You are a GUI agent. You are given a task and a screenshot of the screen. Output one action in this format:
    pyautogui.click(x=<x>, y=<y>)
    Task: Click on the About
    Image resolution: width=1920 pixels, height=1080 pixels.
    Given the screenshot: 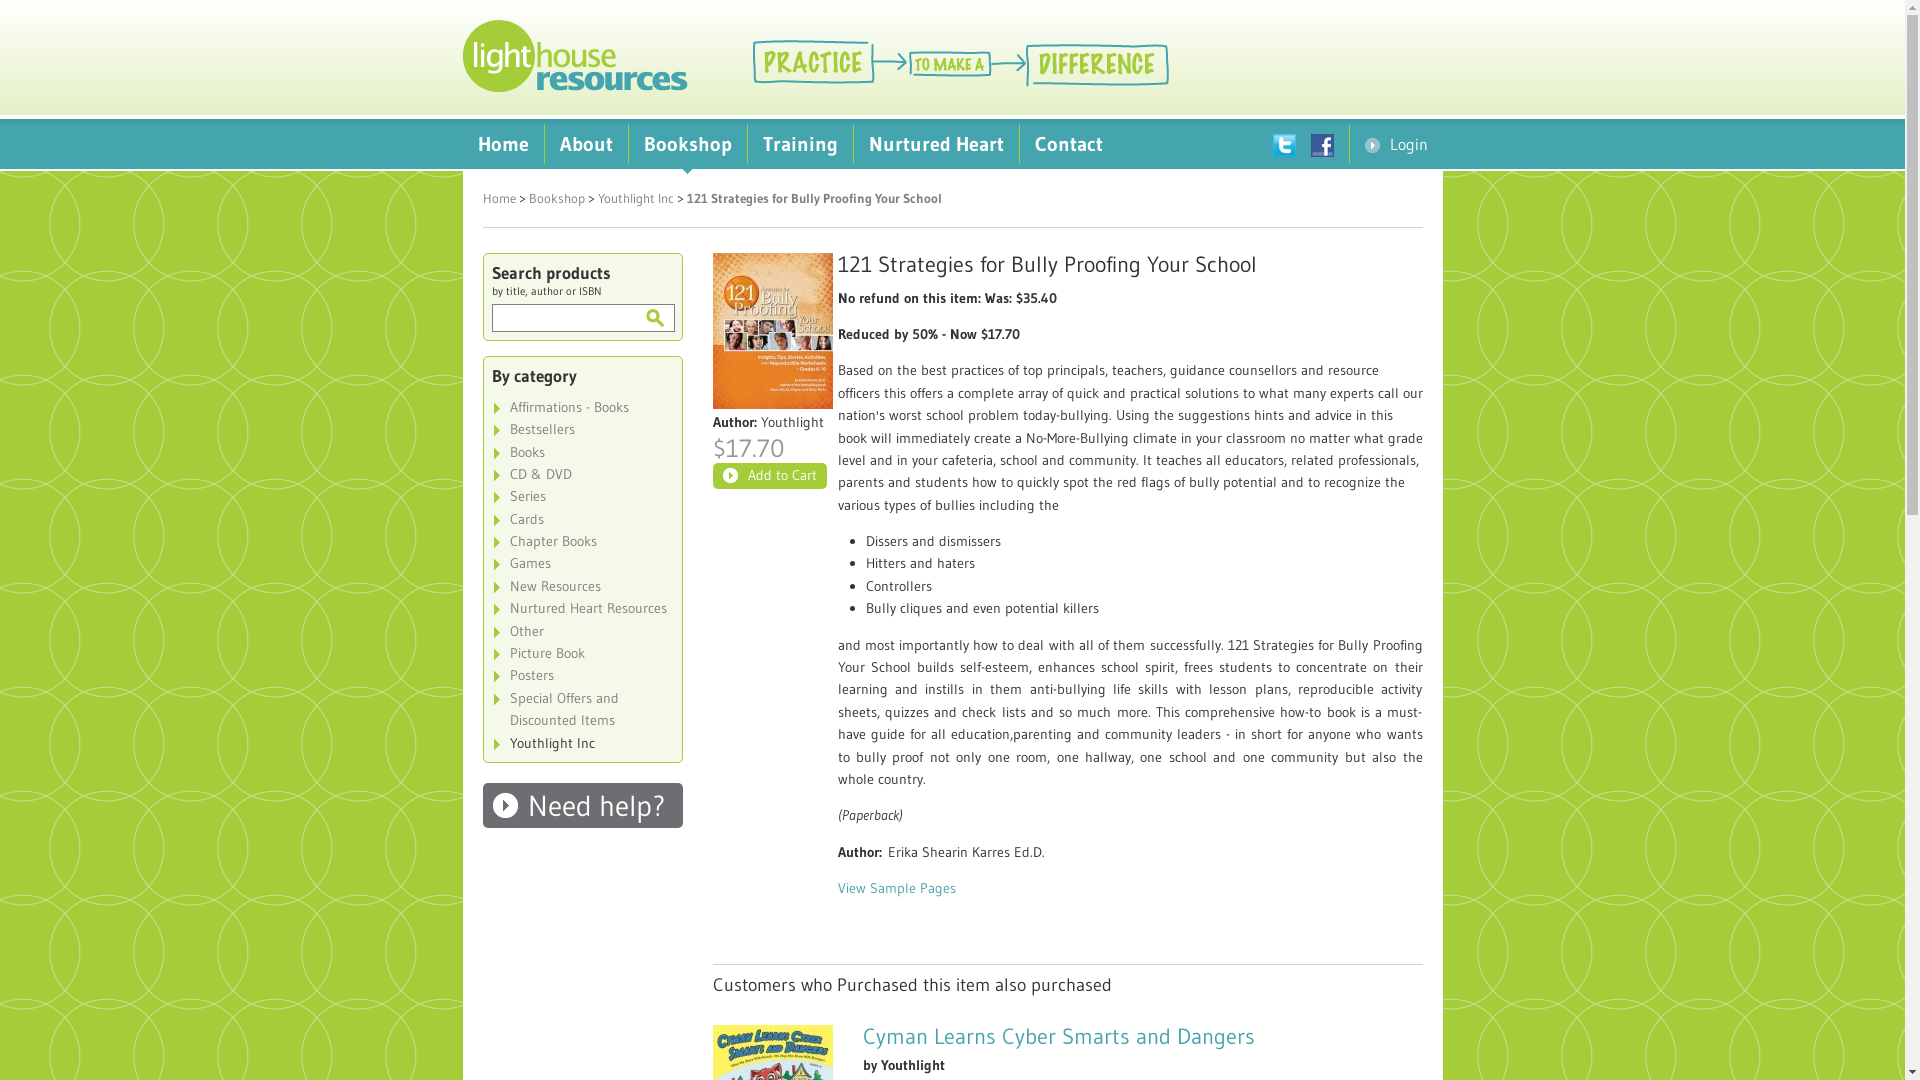 What is the action you would take?
    pyautogui.click(x=586, y=144)
    